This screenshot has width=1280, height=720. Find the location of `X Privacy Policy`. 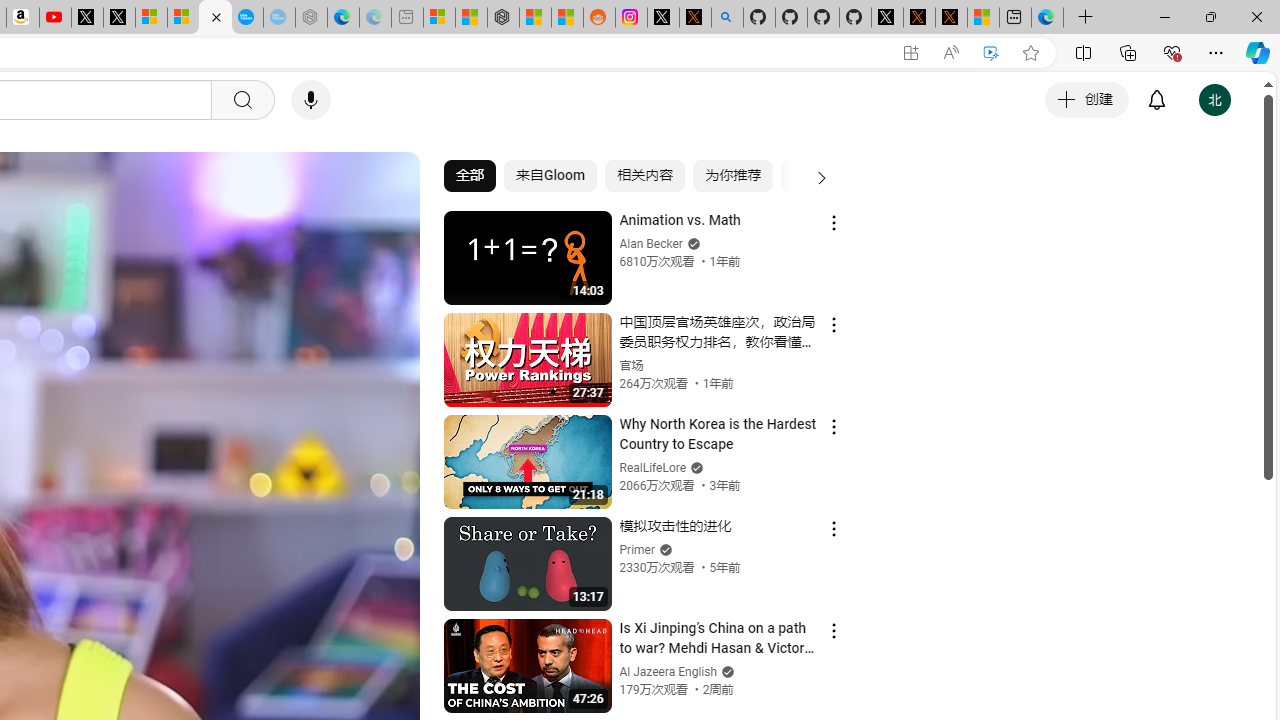

X Privacy Policy is located at coordinates (950, 18).